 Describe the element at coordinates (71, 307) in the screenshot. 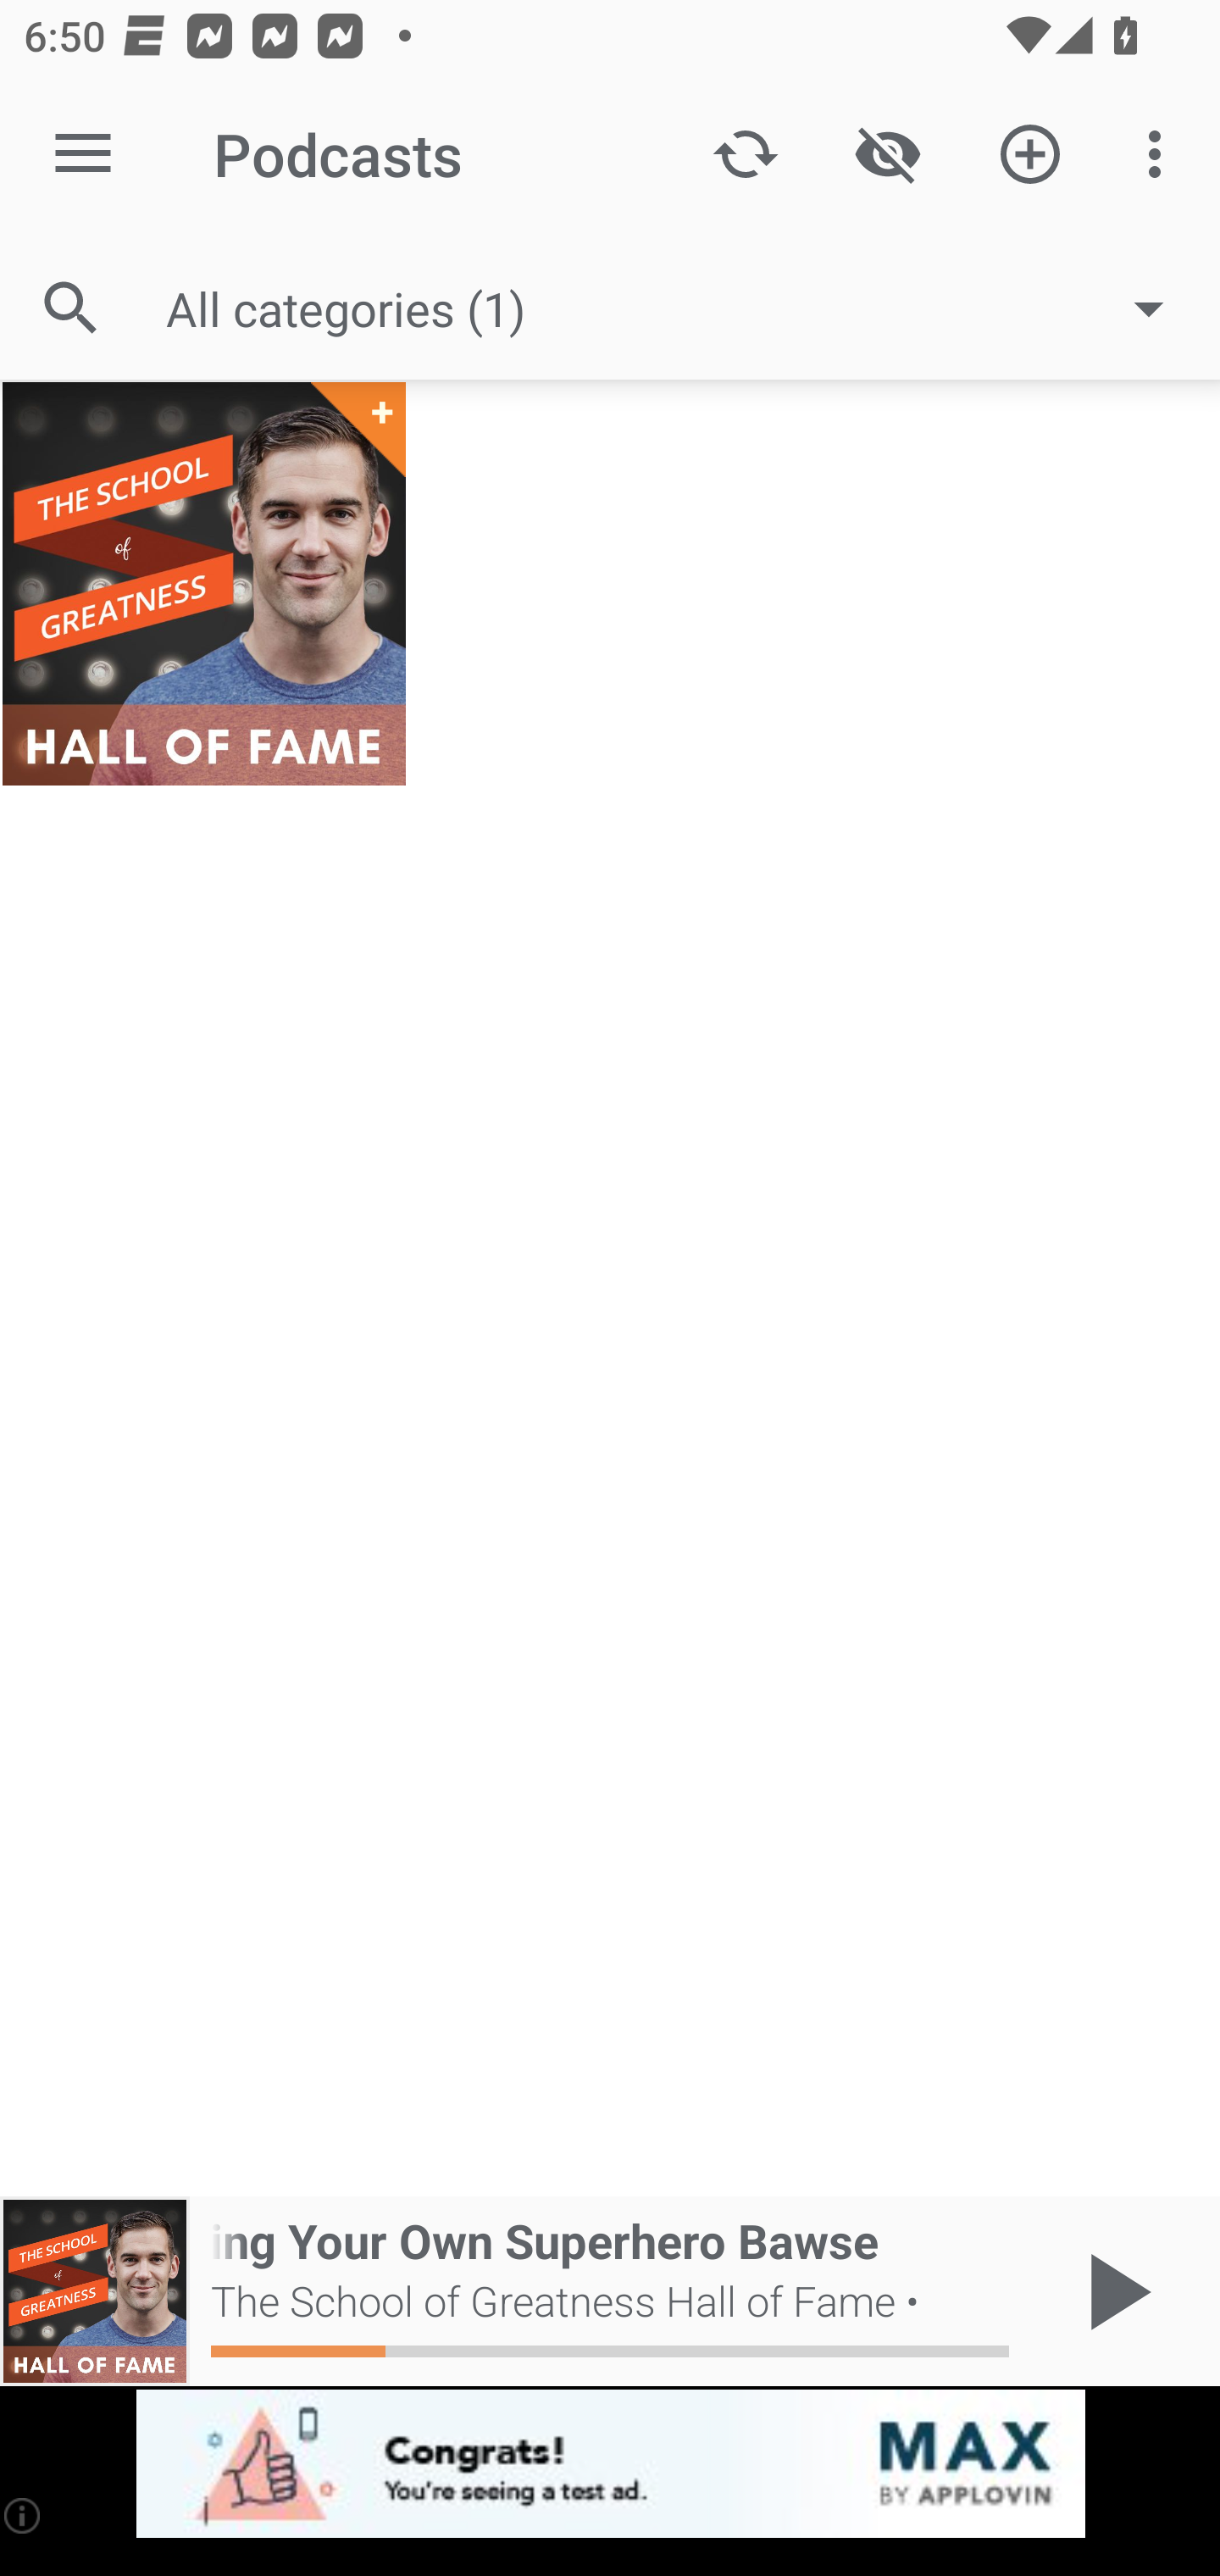

I see `Search` at that location.